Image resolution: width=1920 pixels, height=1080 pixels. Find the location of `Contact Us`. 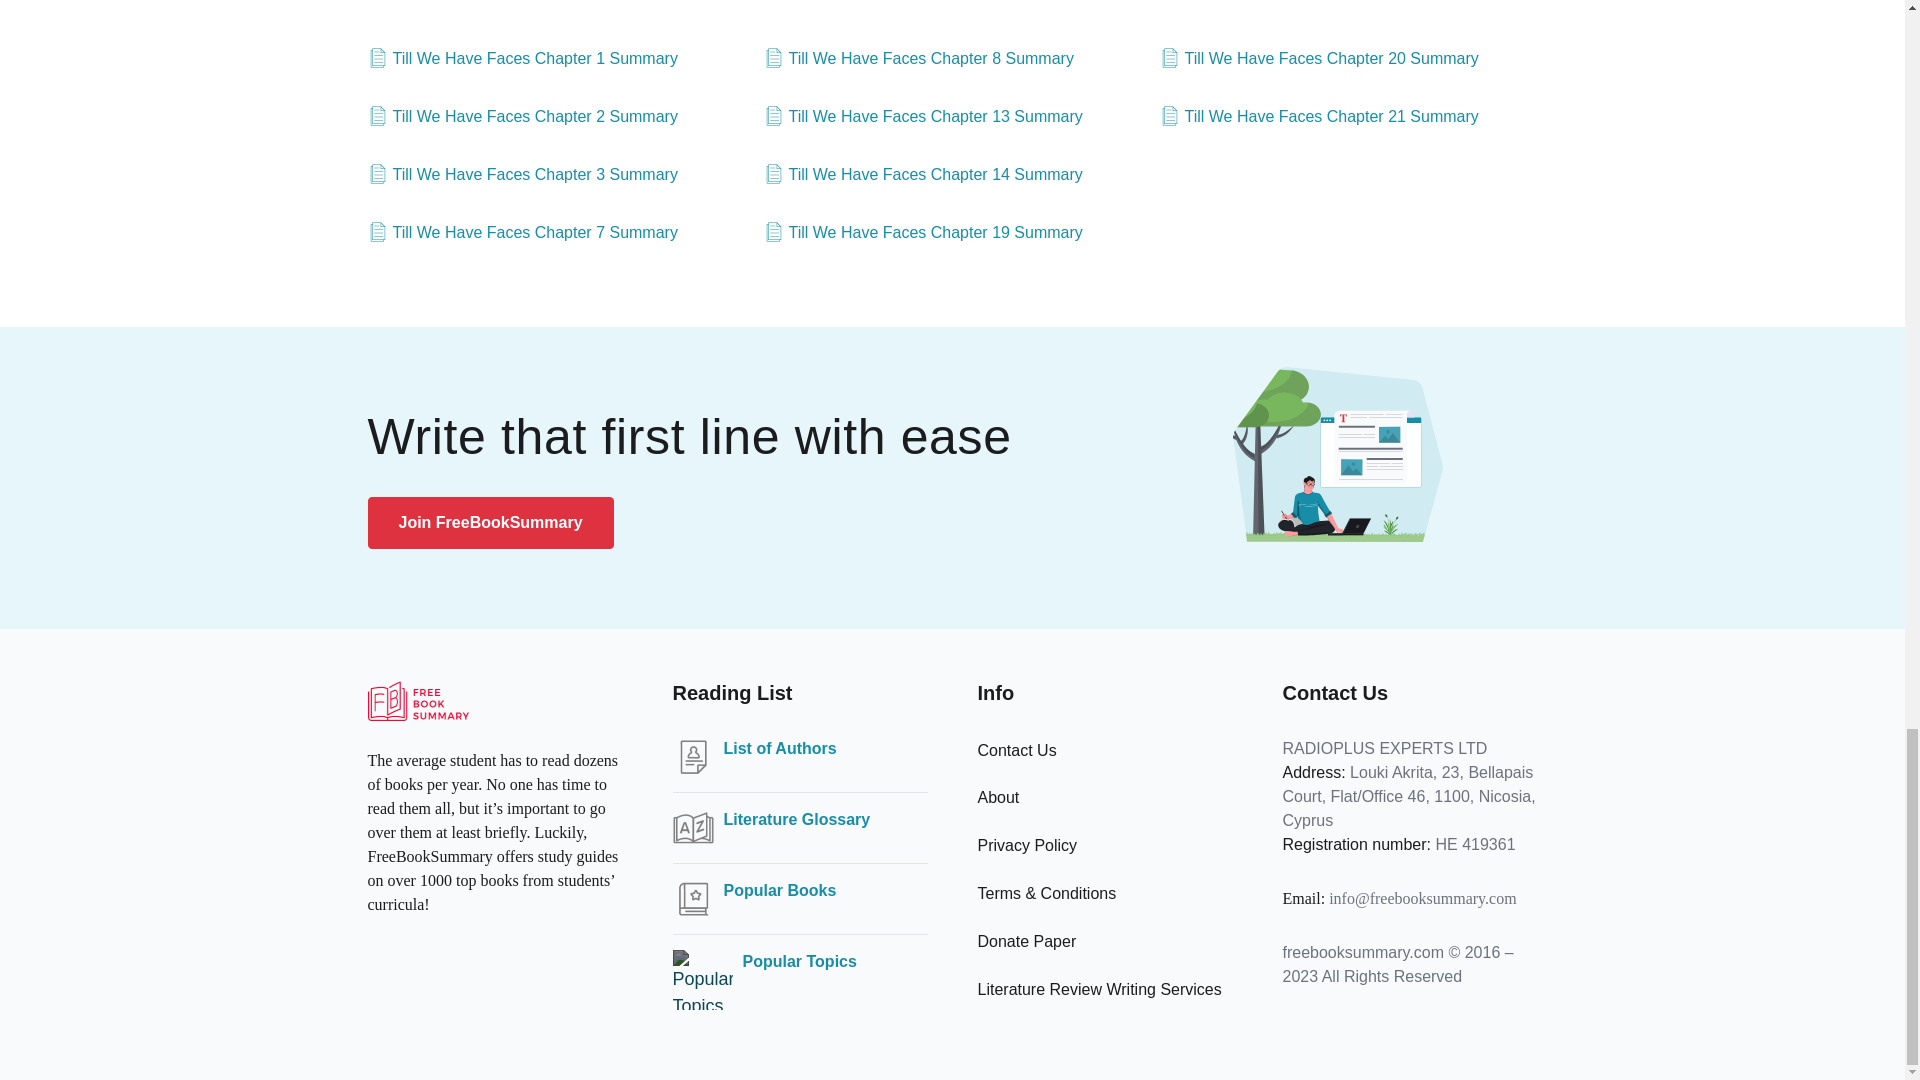

Contact Us is located at coordinates (1017, 750).